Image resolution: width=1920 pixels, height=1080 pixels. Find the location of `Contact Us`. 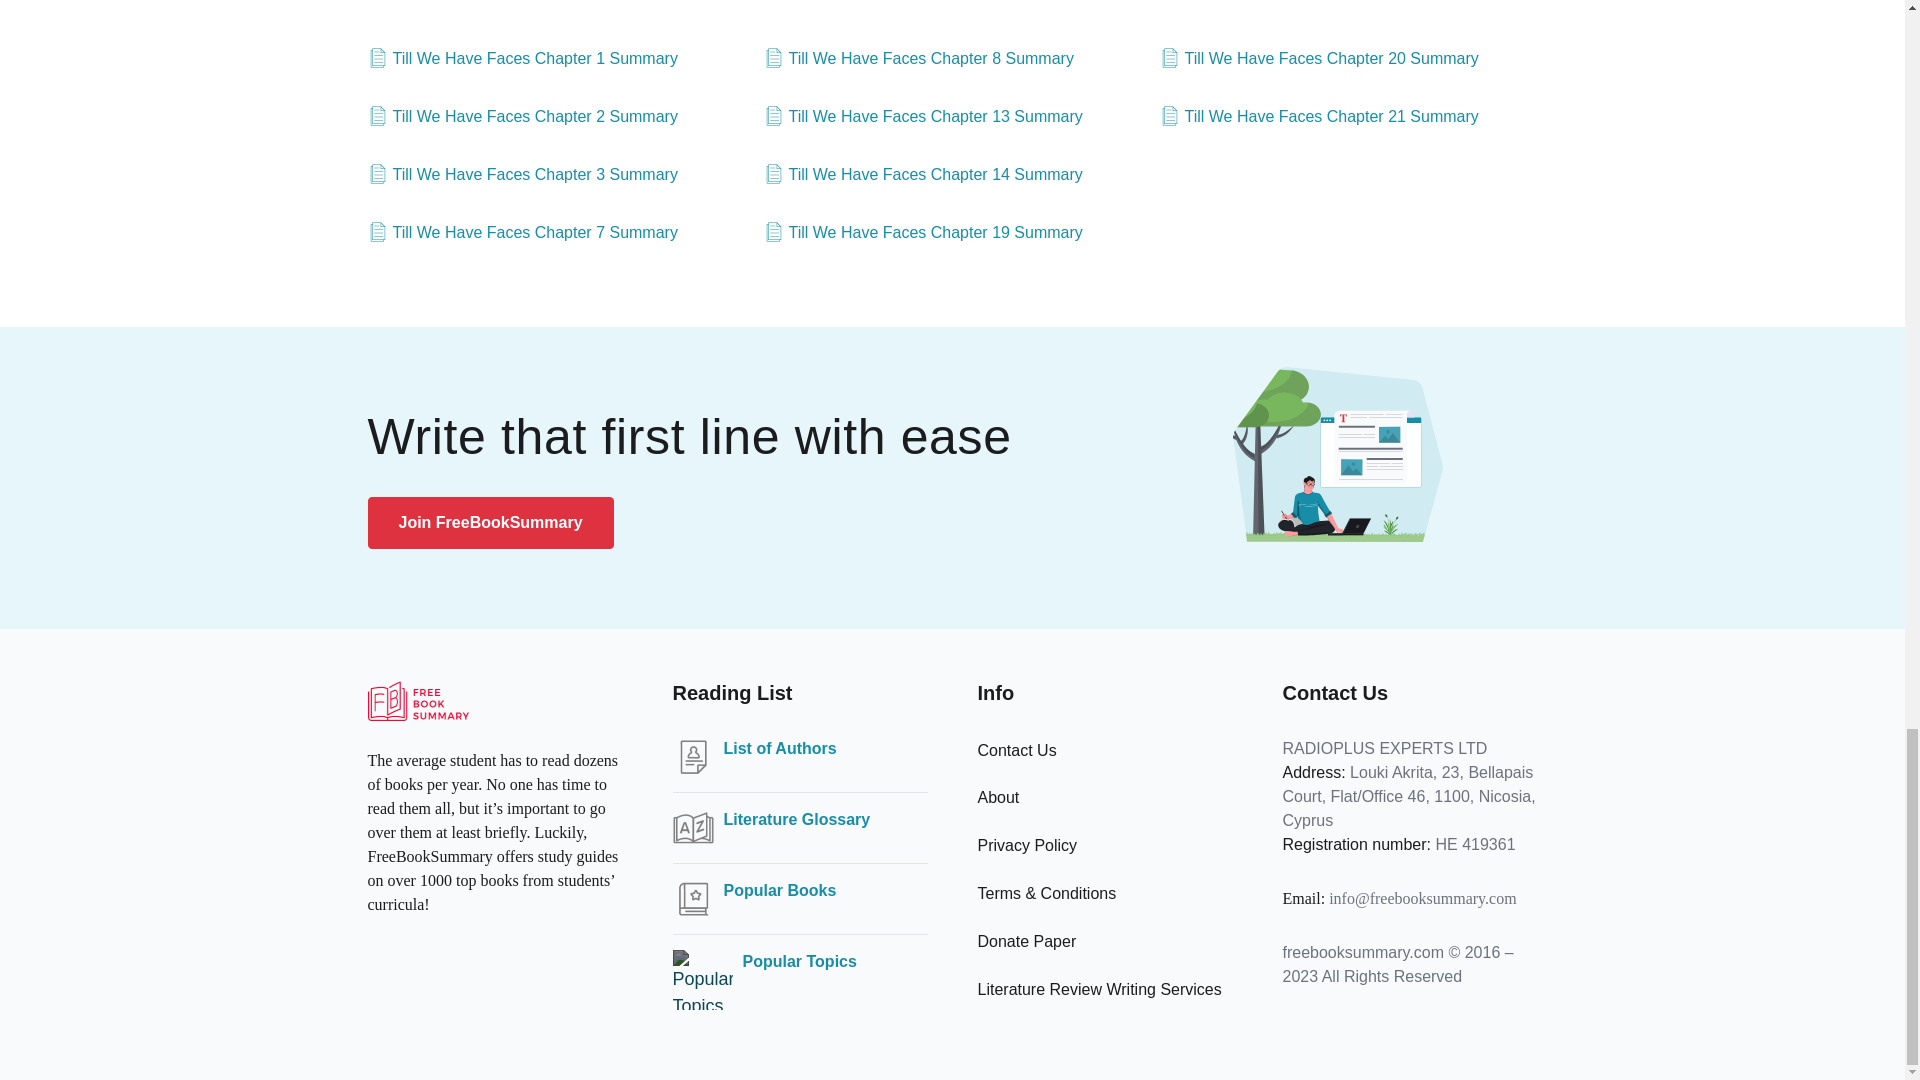

Contact Us is located at coordinates (1017, 750).